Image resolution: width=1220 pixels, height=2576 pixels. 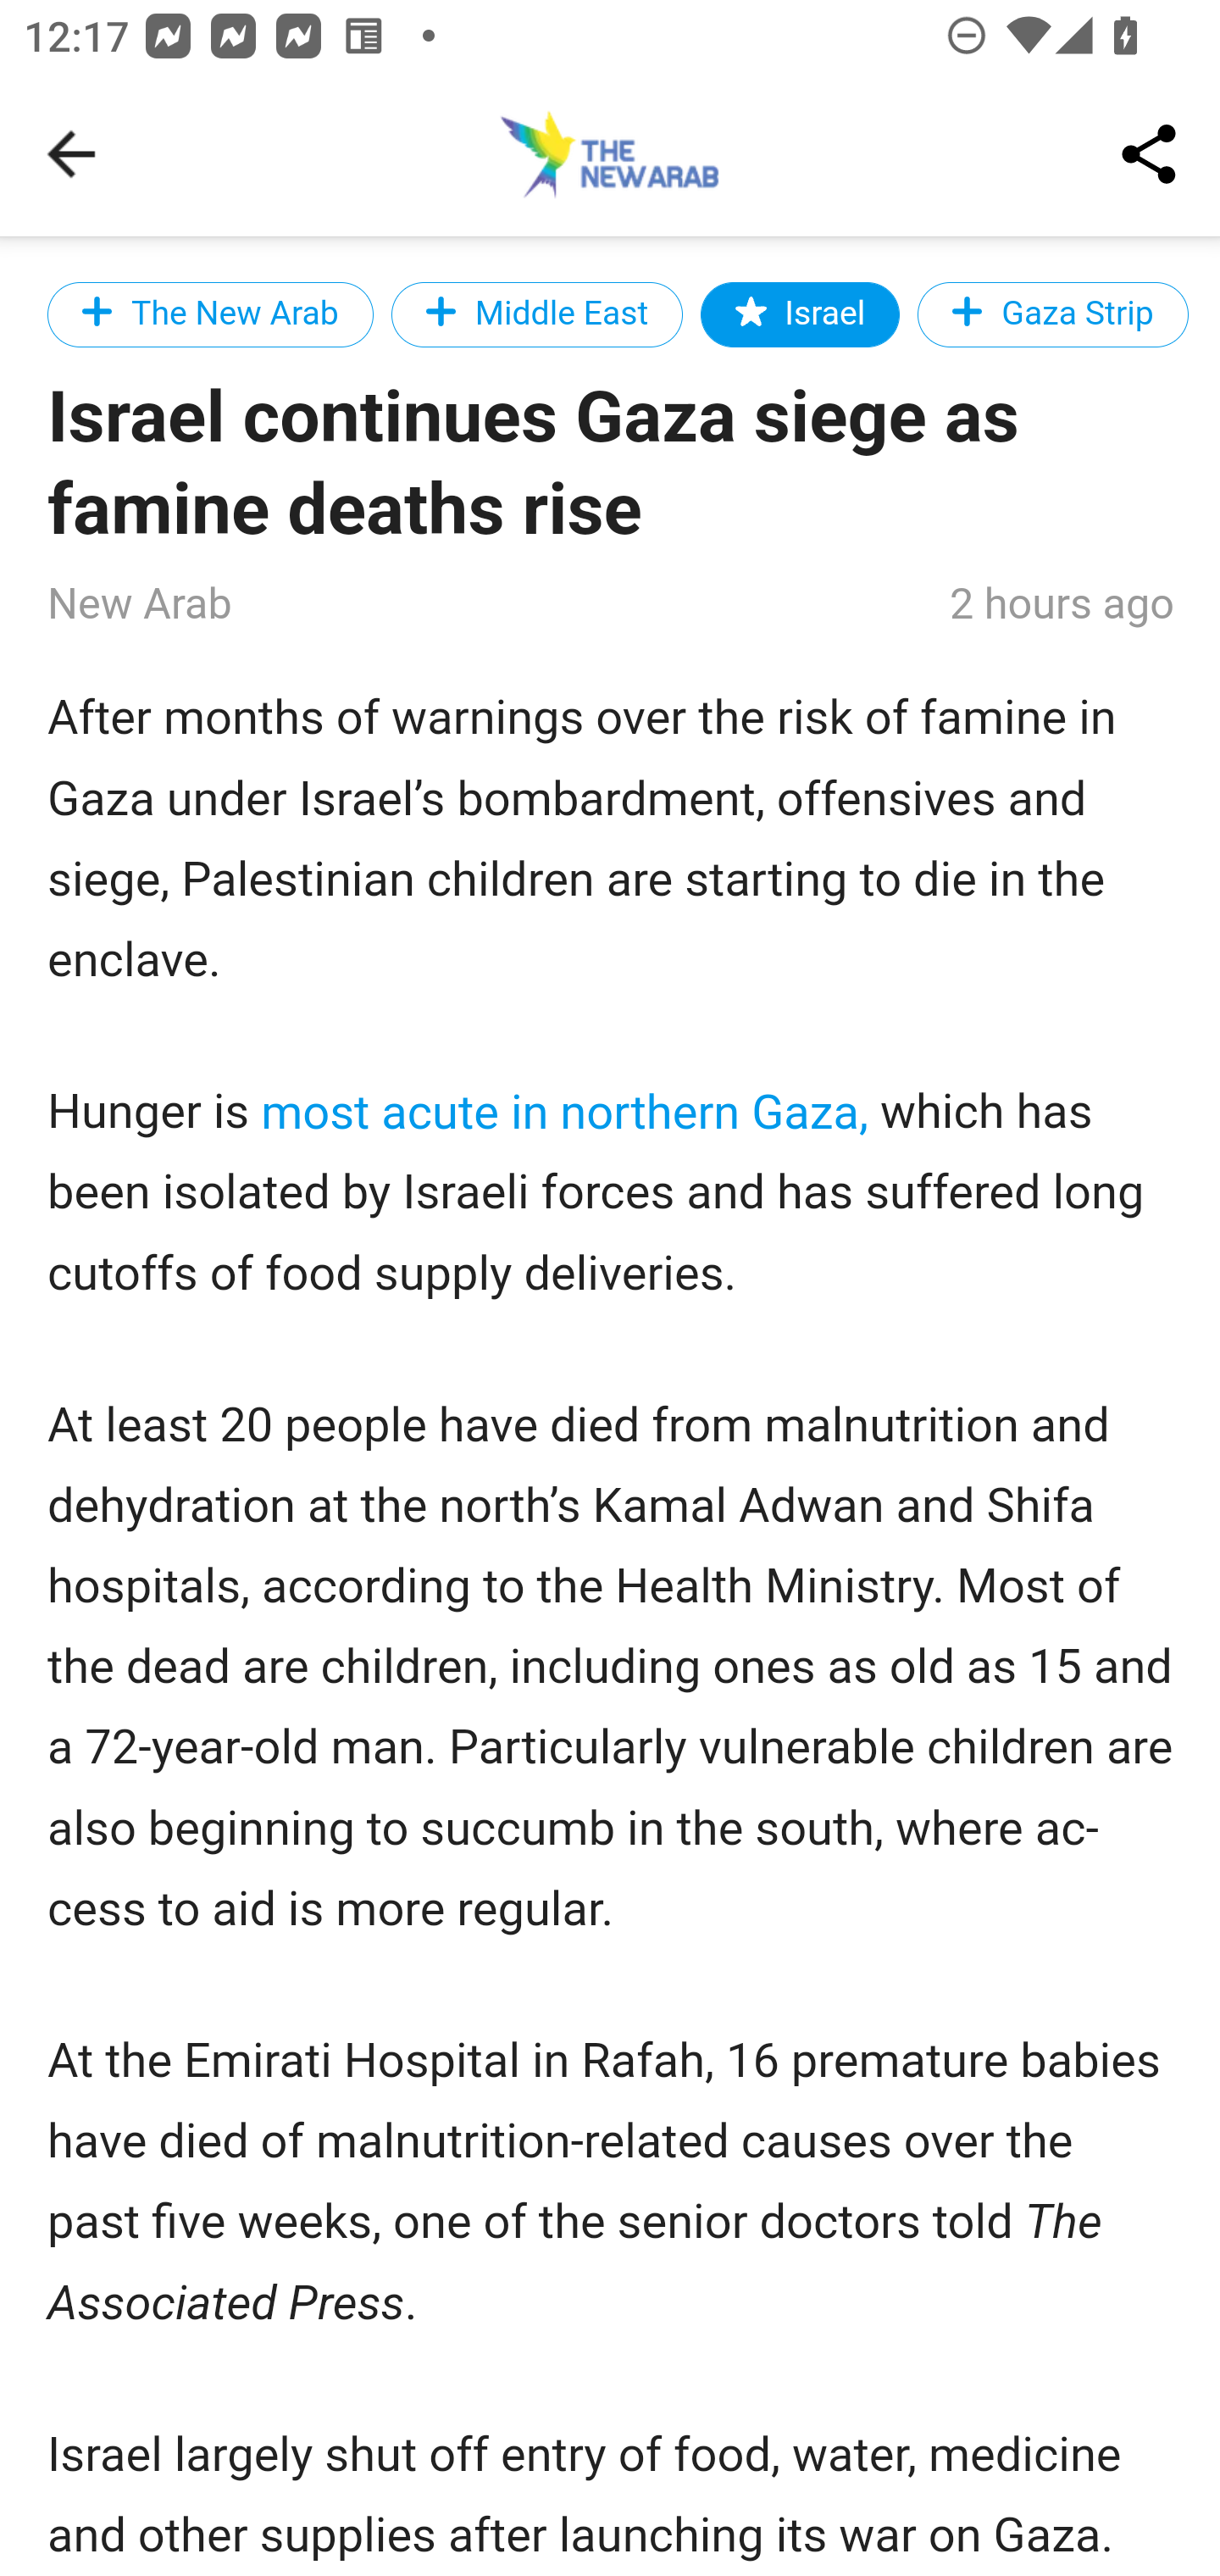 What do you see at coordinates (535, 314) in the screenshot?
I see `Middle East` at bounding box center [535, 314].